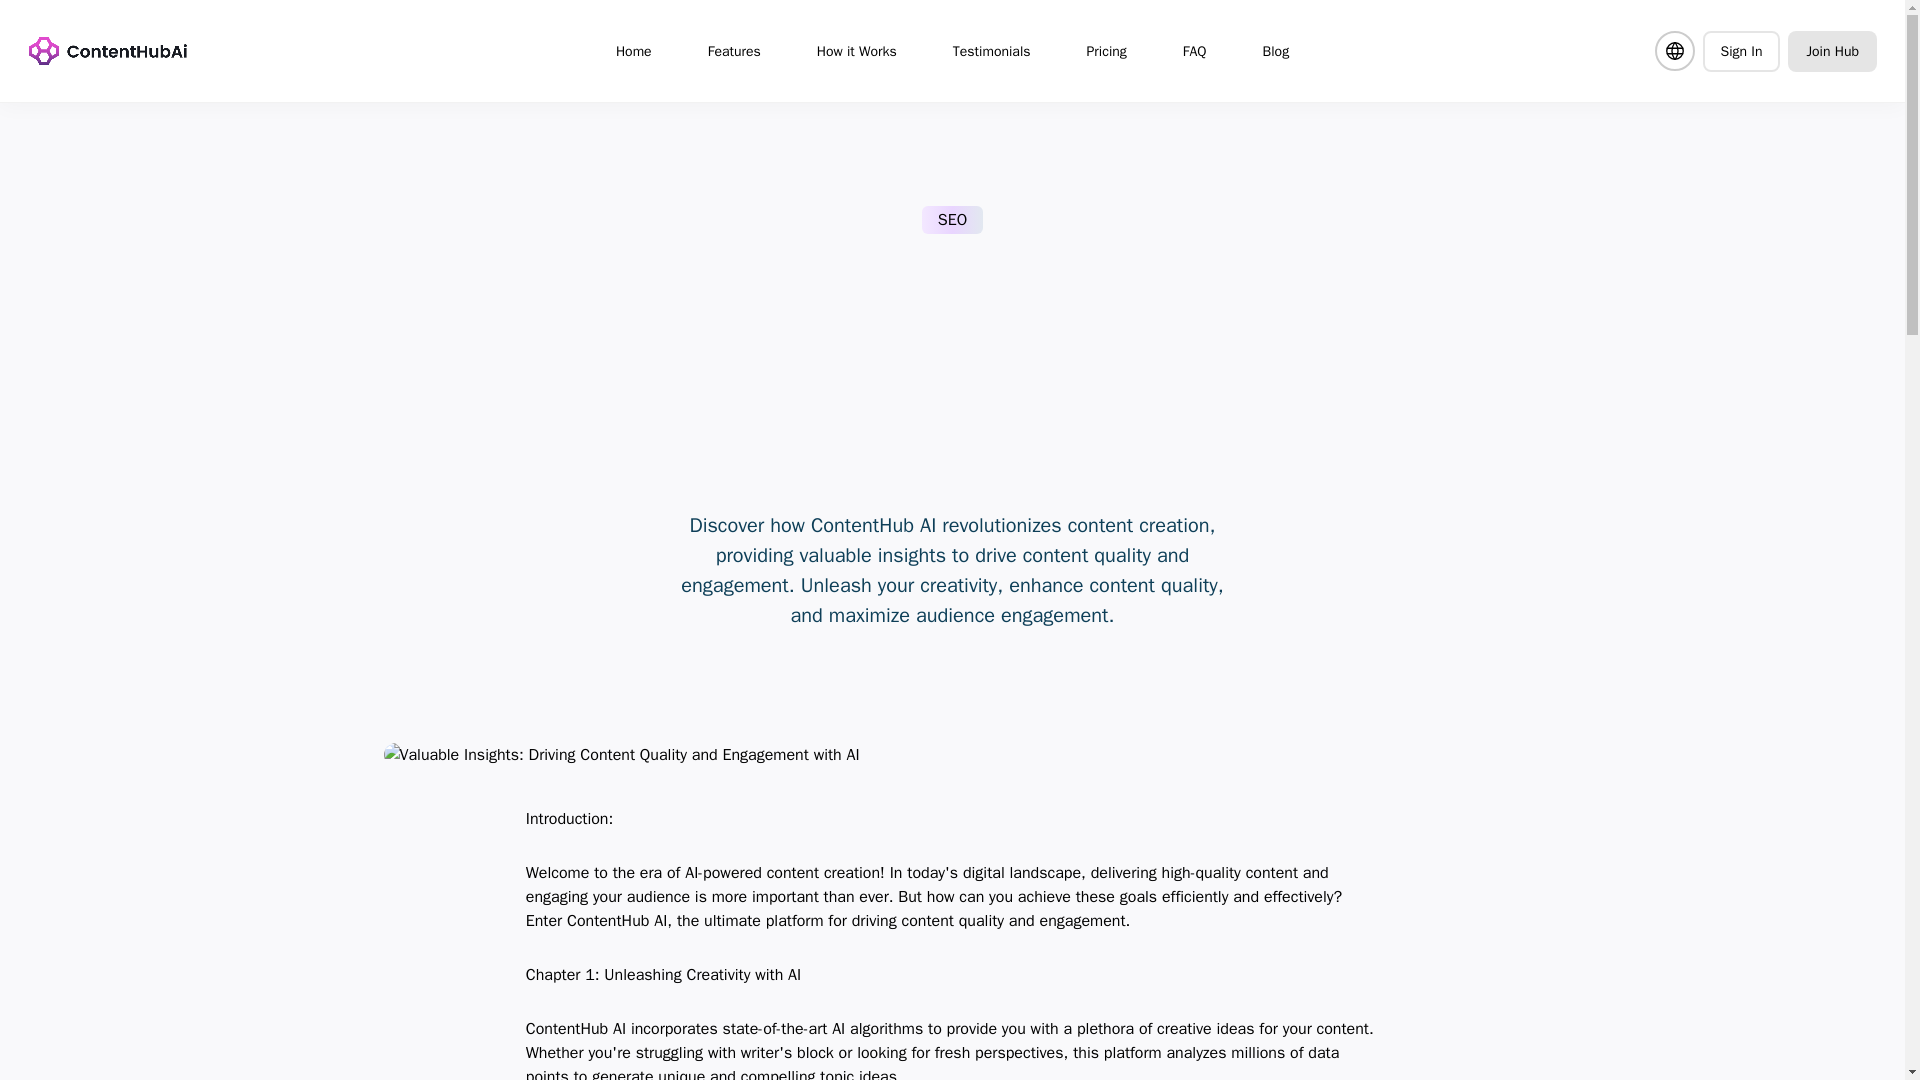 The width and height of the screenshot is (1920, 1080). Describe the element at coordinates (1106, 50) in the screenshot. I see `Pricing` at that location.